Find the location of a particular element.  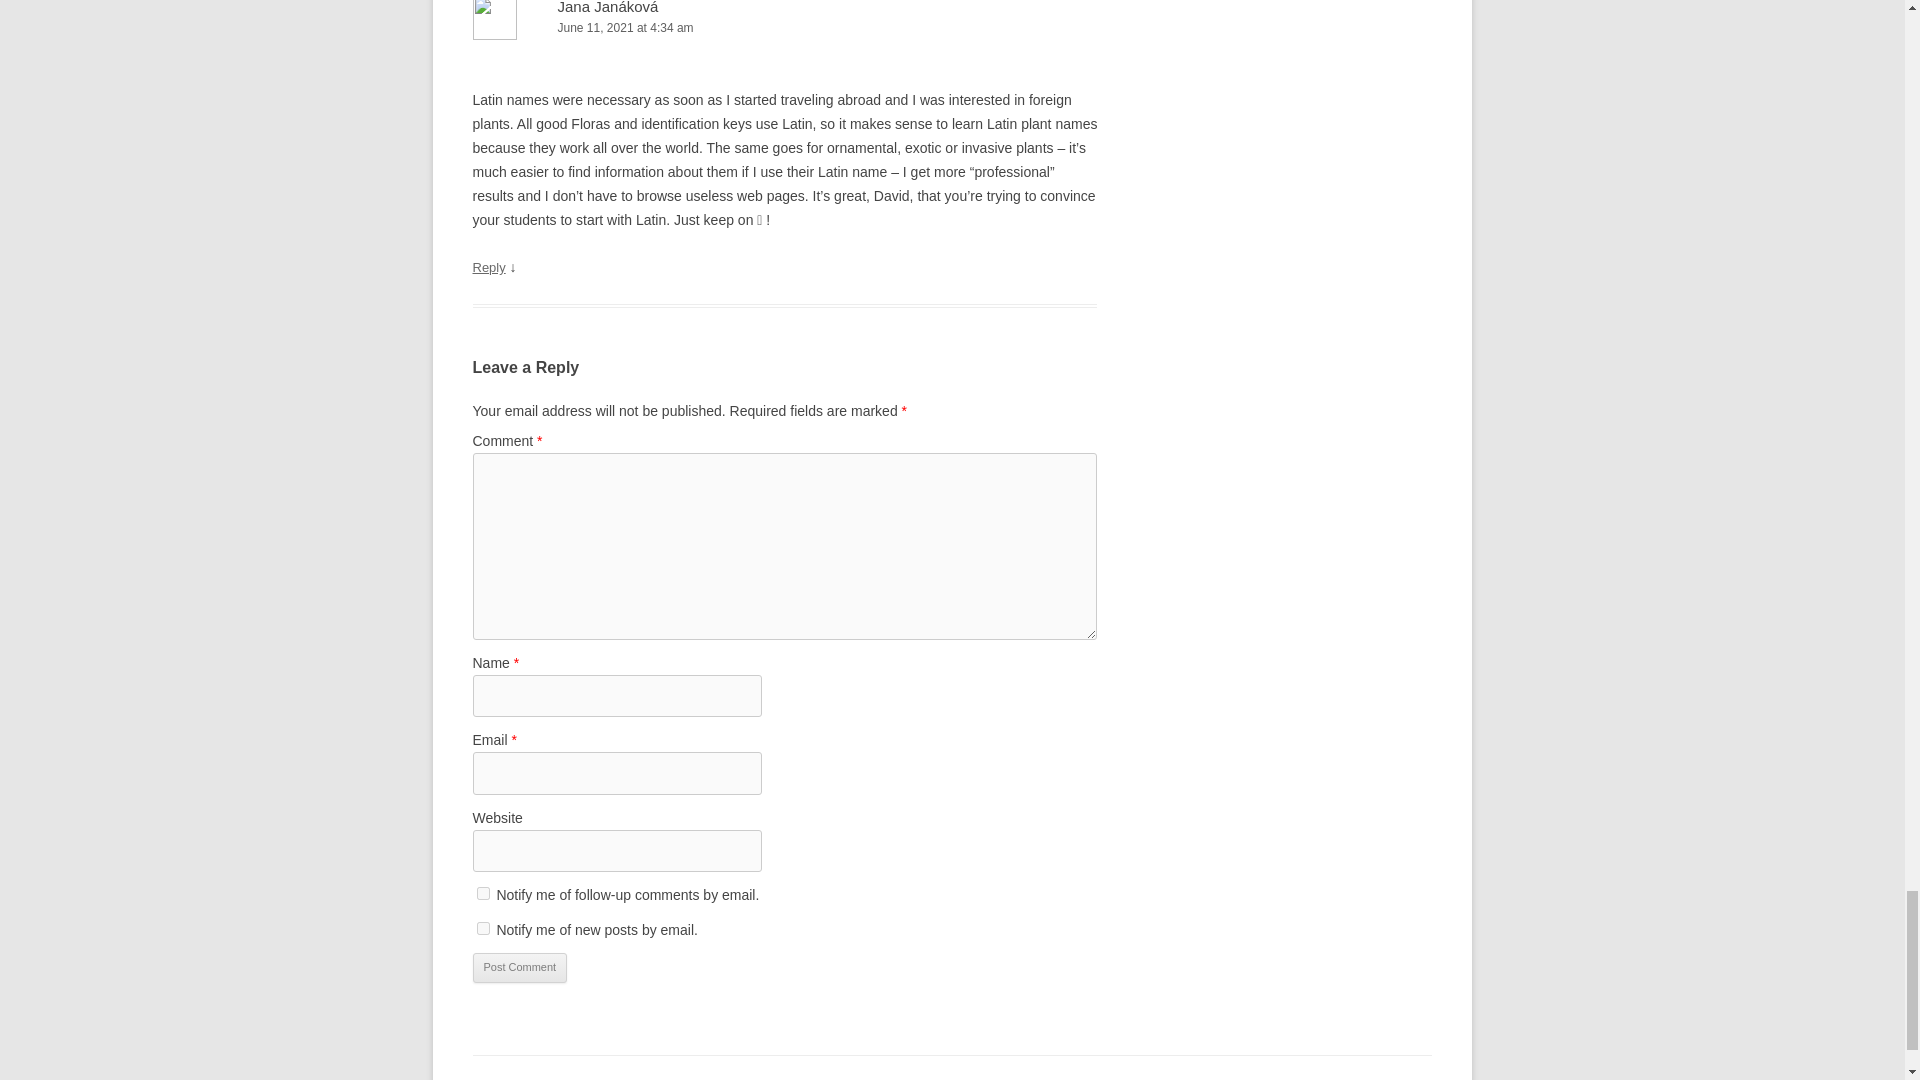

Reply is located at coordinates (488, 268).